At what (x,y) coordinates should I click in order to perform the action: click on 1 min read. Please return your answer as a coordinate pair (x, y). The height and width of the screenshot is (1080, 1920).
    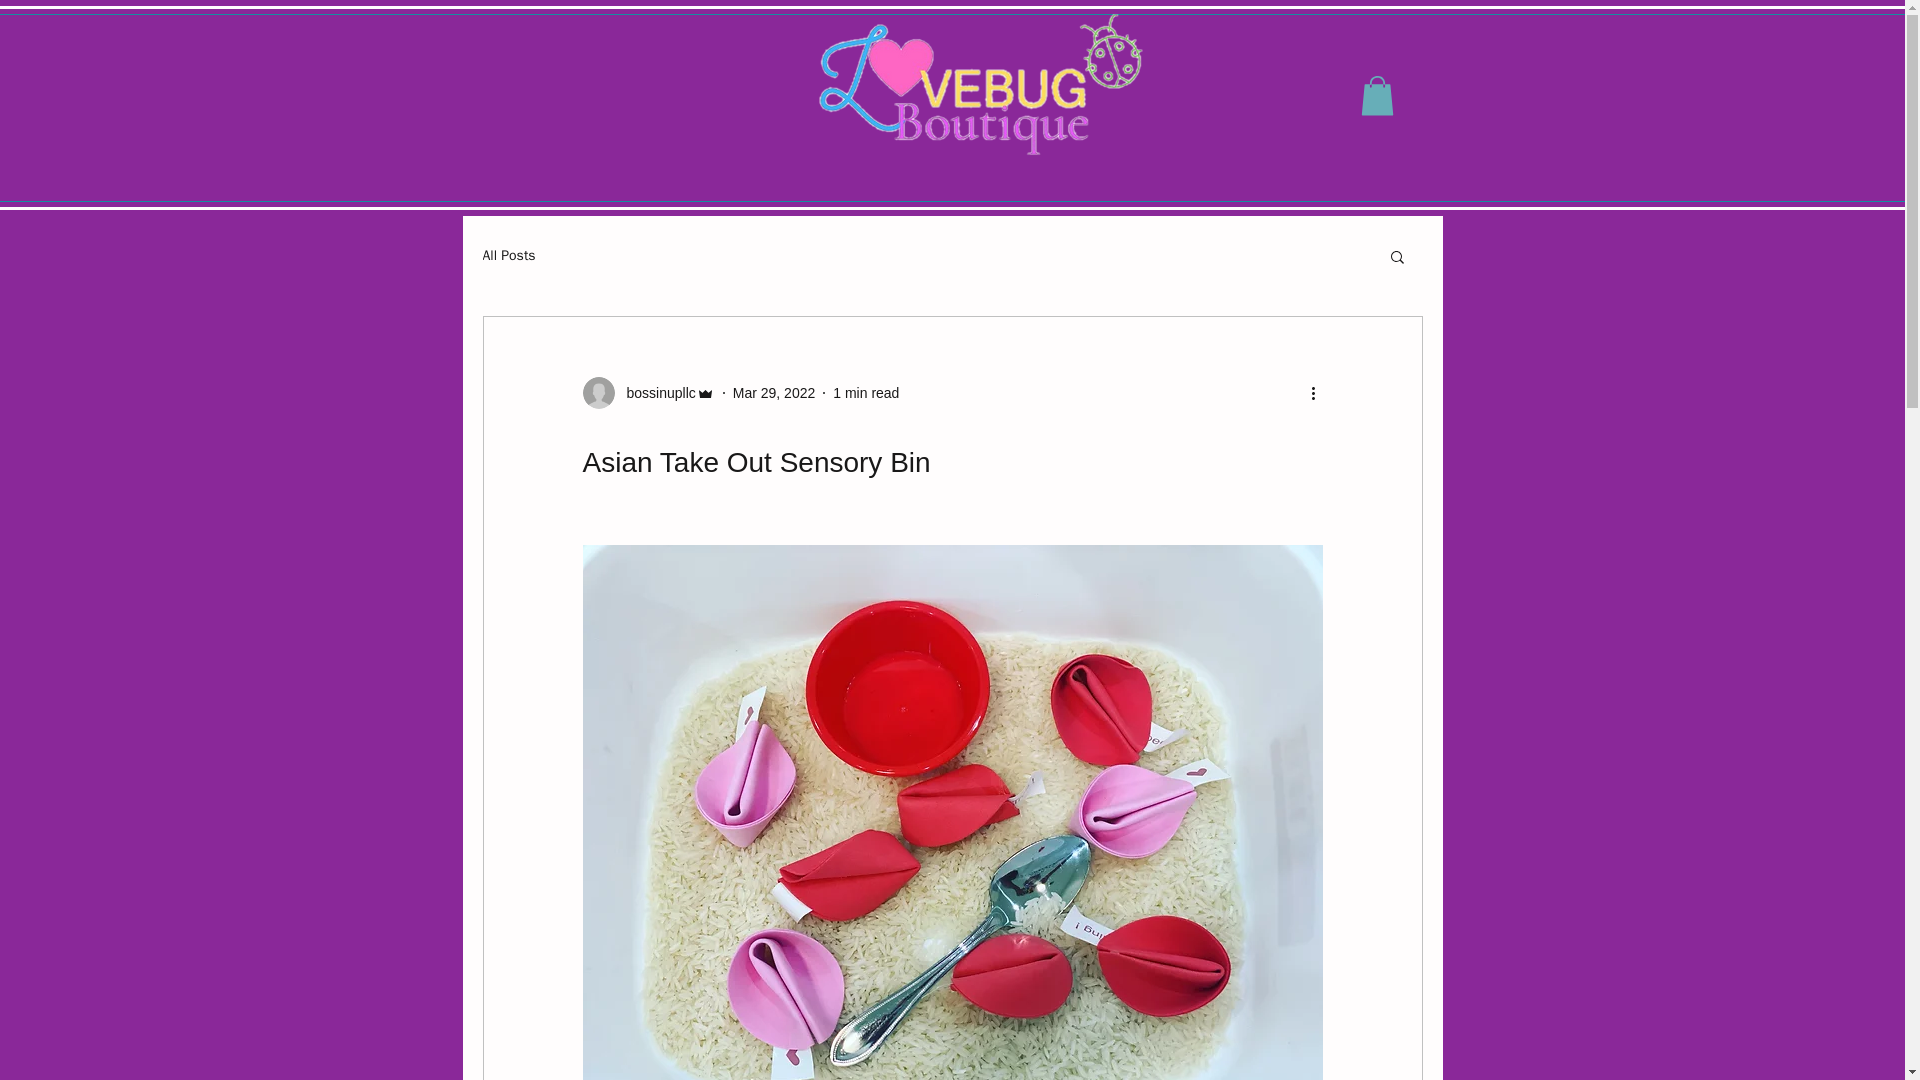
    Looking at the image, I should click on (866, 392).